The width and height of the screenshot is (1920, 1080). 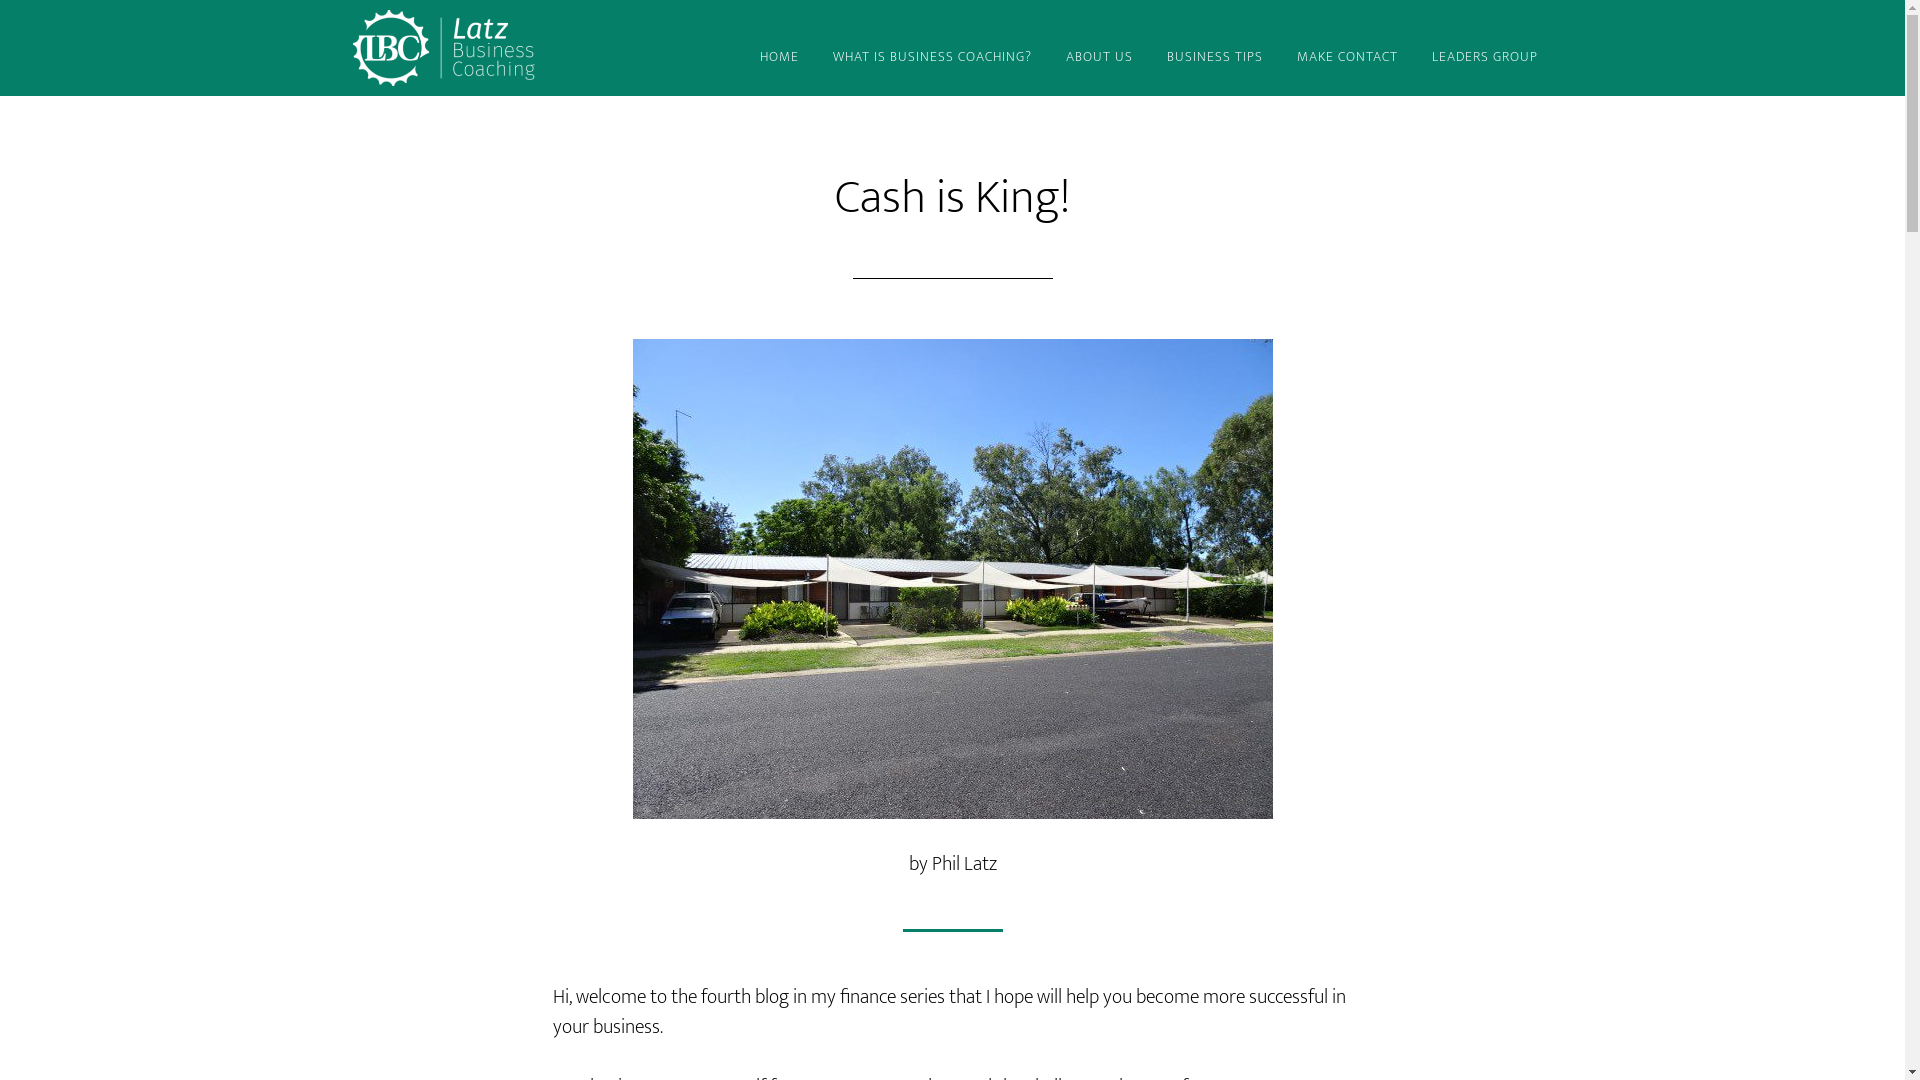 What do you see at coordinates (1098, 58) in the screenshot?
I see `ABOUT US` at bounding box center [1098, 58].